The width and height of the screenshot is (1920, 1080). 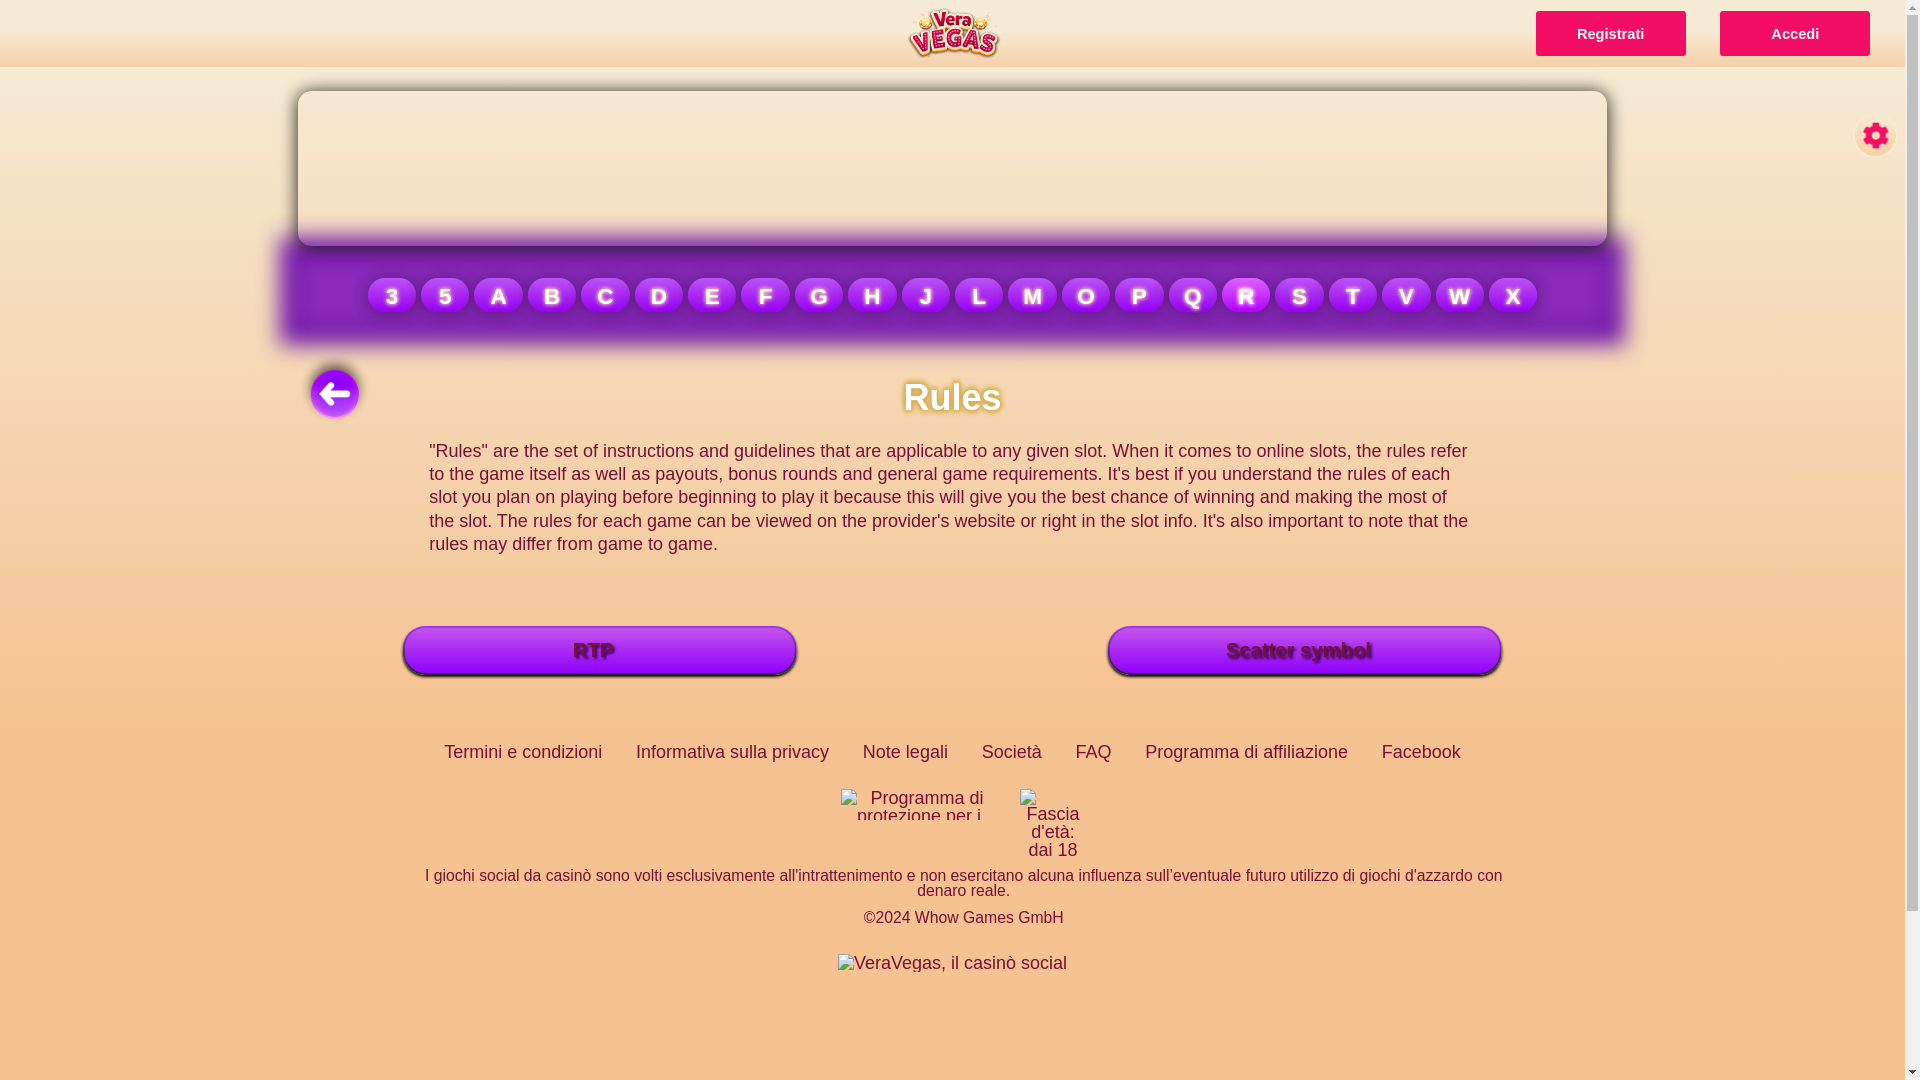 What do you see at coordinates (1610, 33) in the screenshot?
I see `Registrati` at bounding box center [1610, 33].